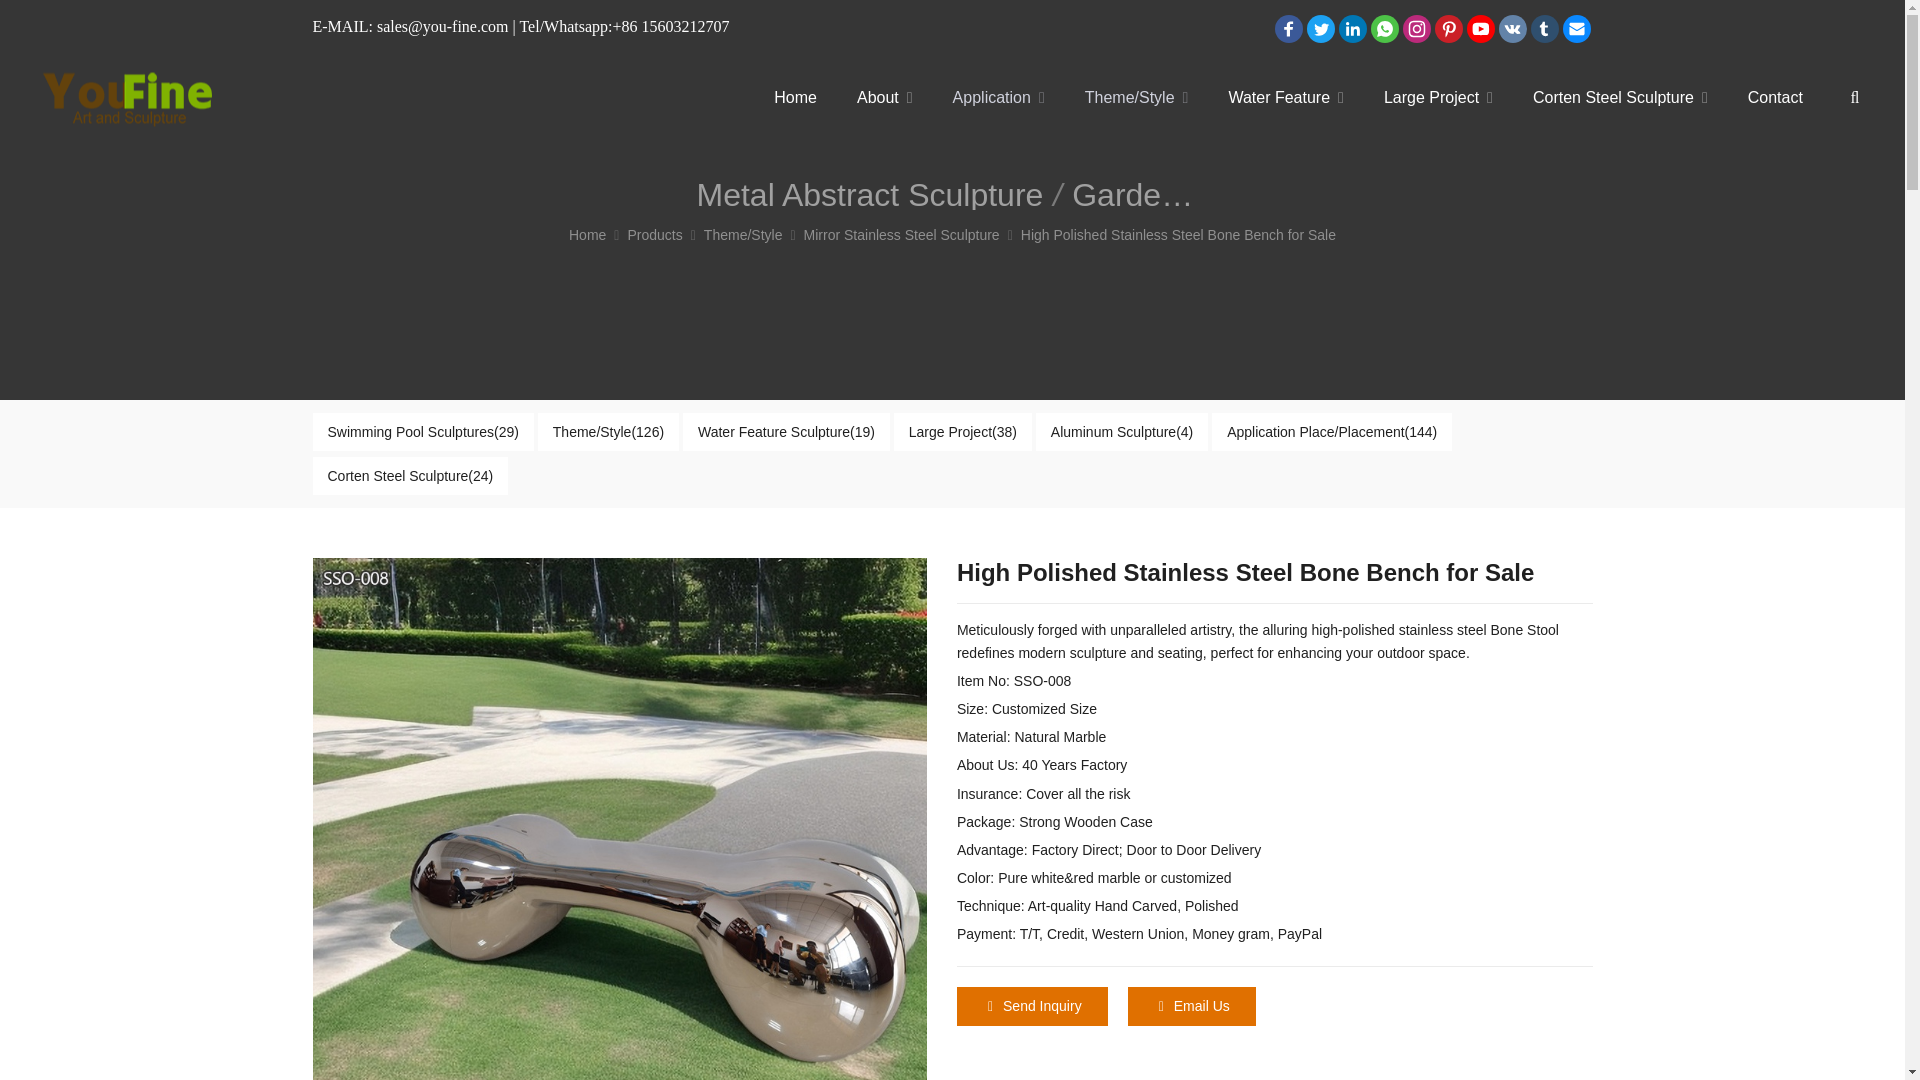 The image size is (1920, 1080). Describe the element at coordinates (1287, 29) in the screenshot. I see `Facebook` at that location.